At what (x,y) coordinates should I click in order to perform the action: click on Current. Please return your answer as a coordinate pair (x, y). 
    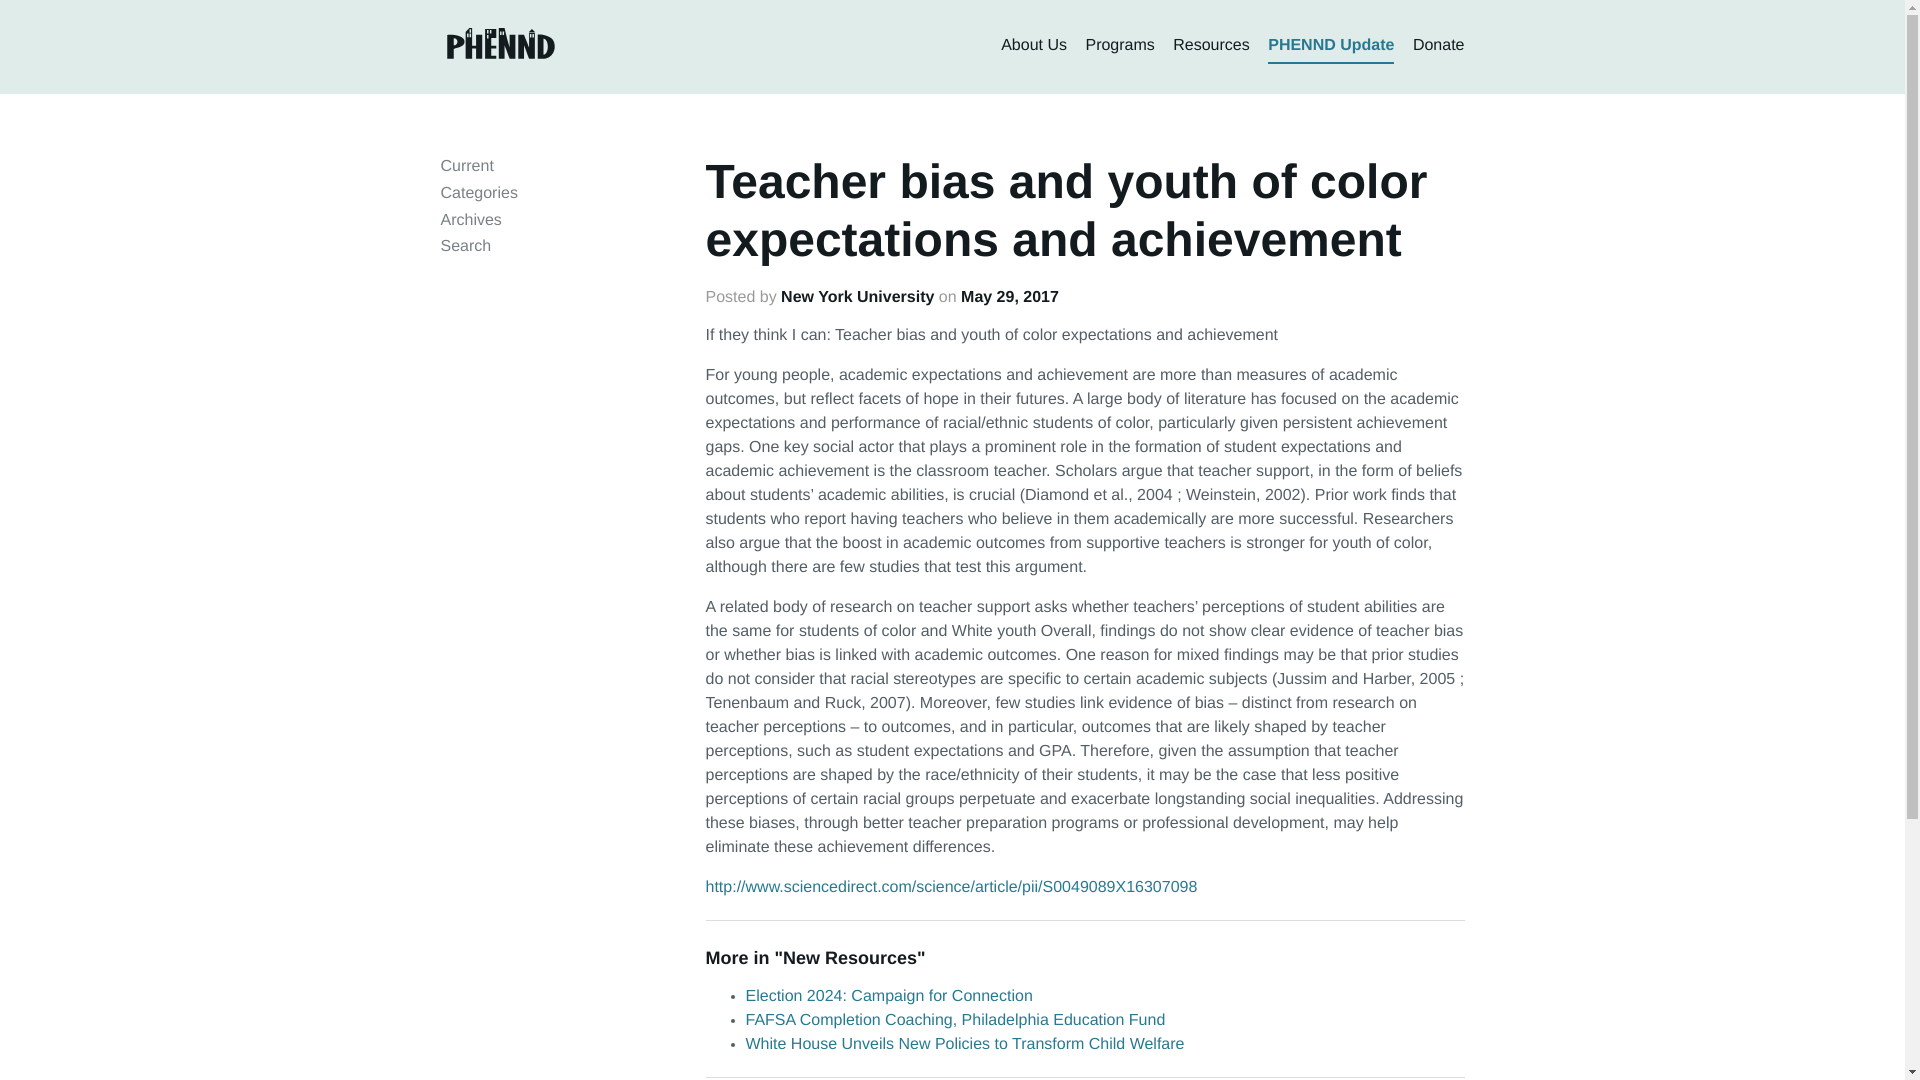
    Looking at the image, I should click on (466, 166).